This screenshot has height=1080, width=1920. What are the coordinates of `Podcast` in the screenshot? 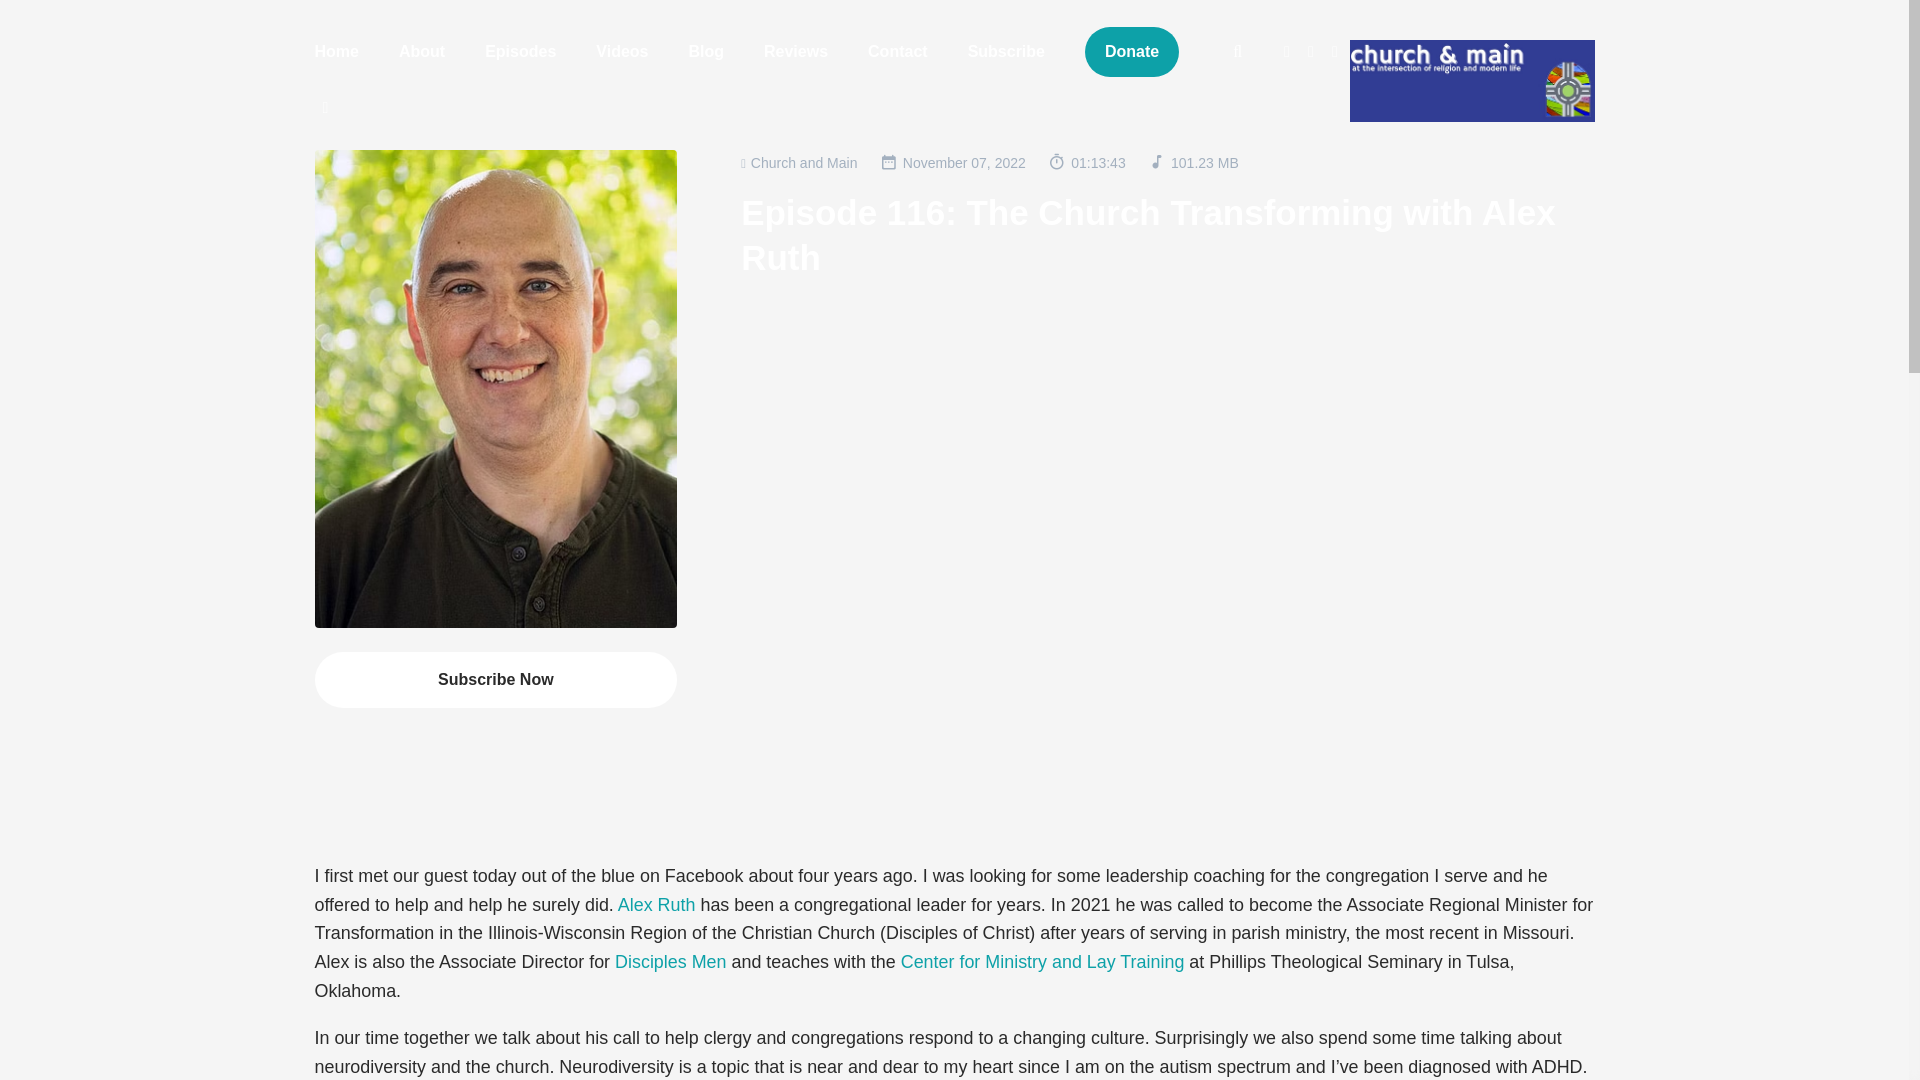 It's located at (798, 162).